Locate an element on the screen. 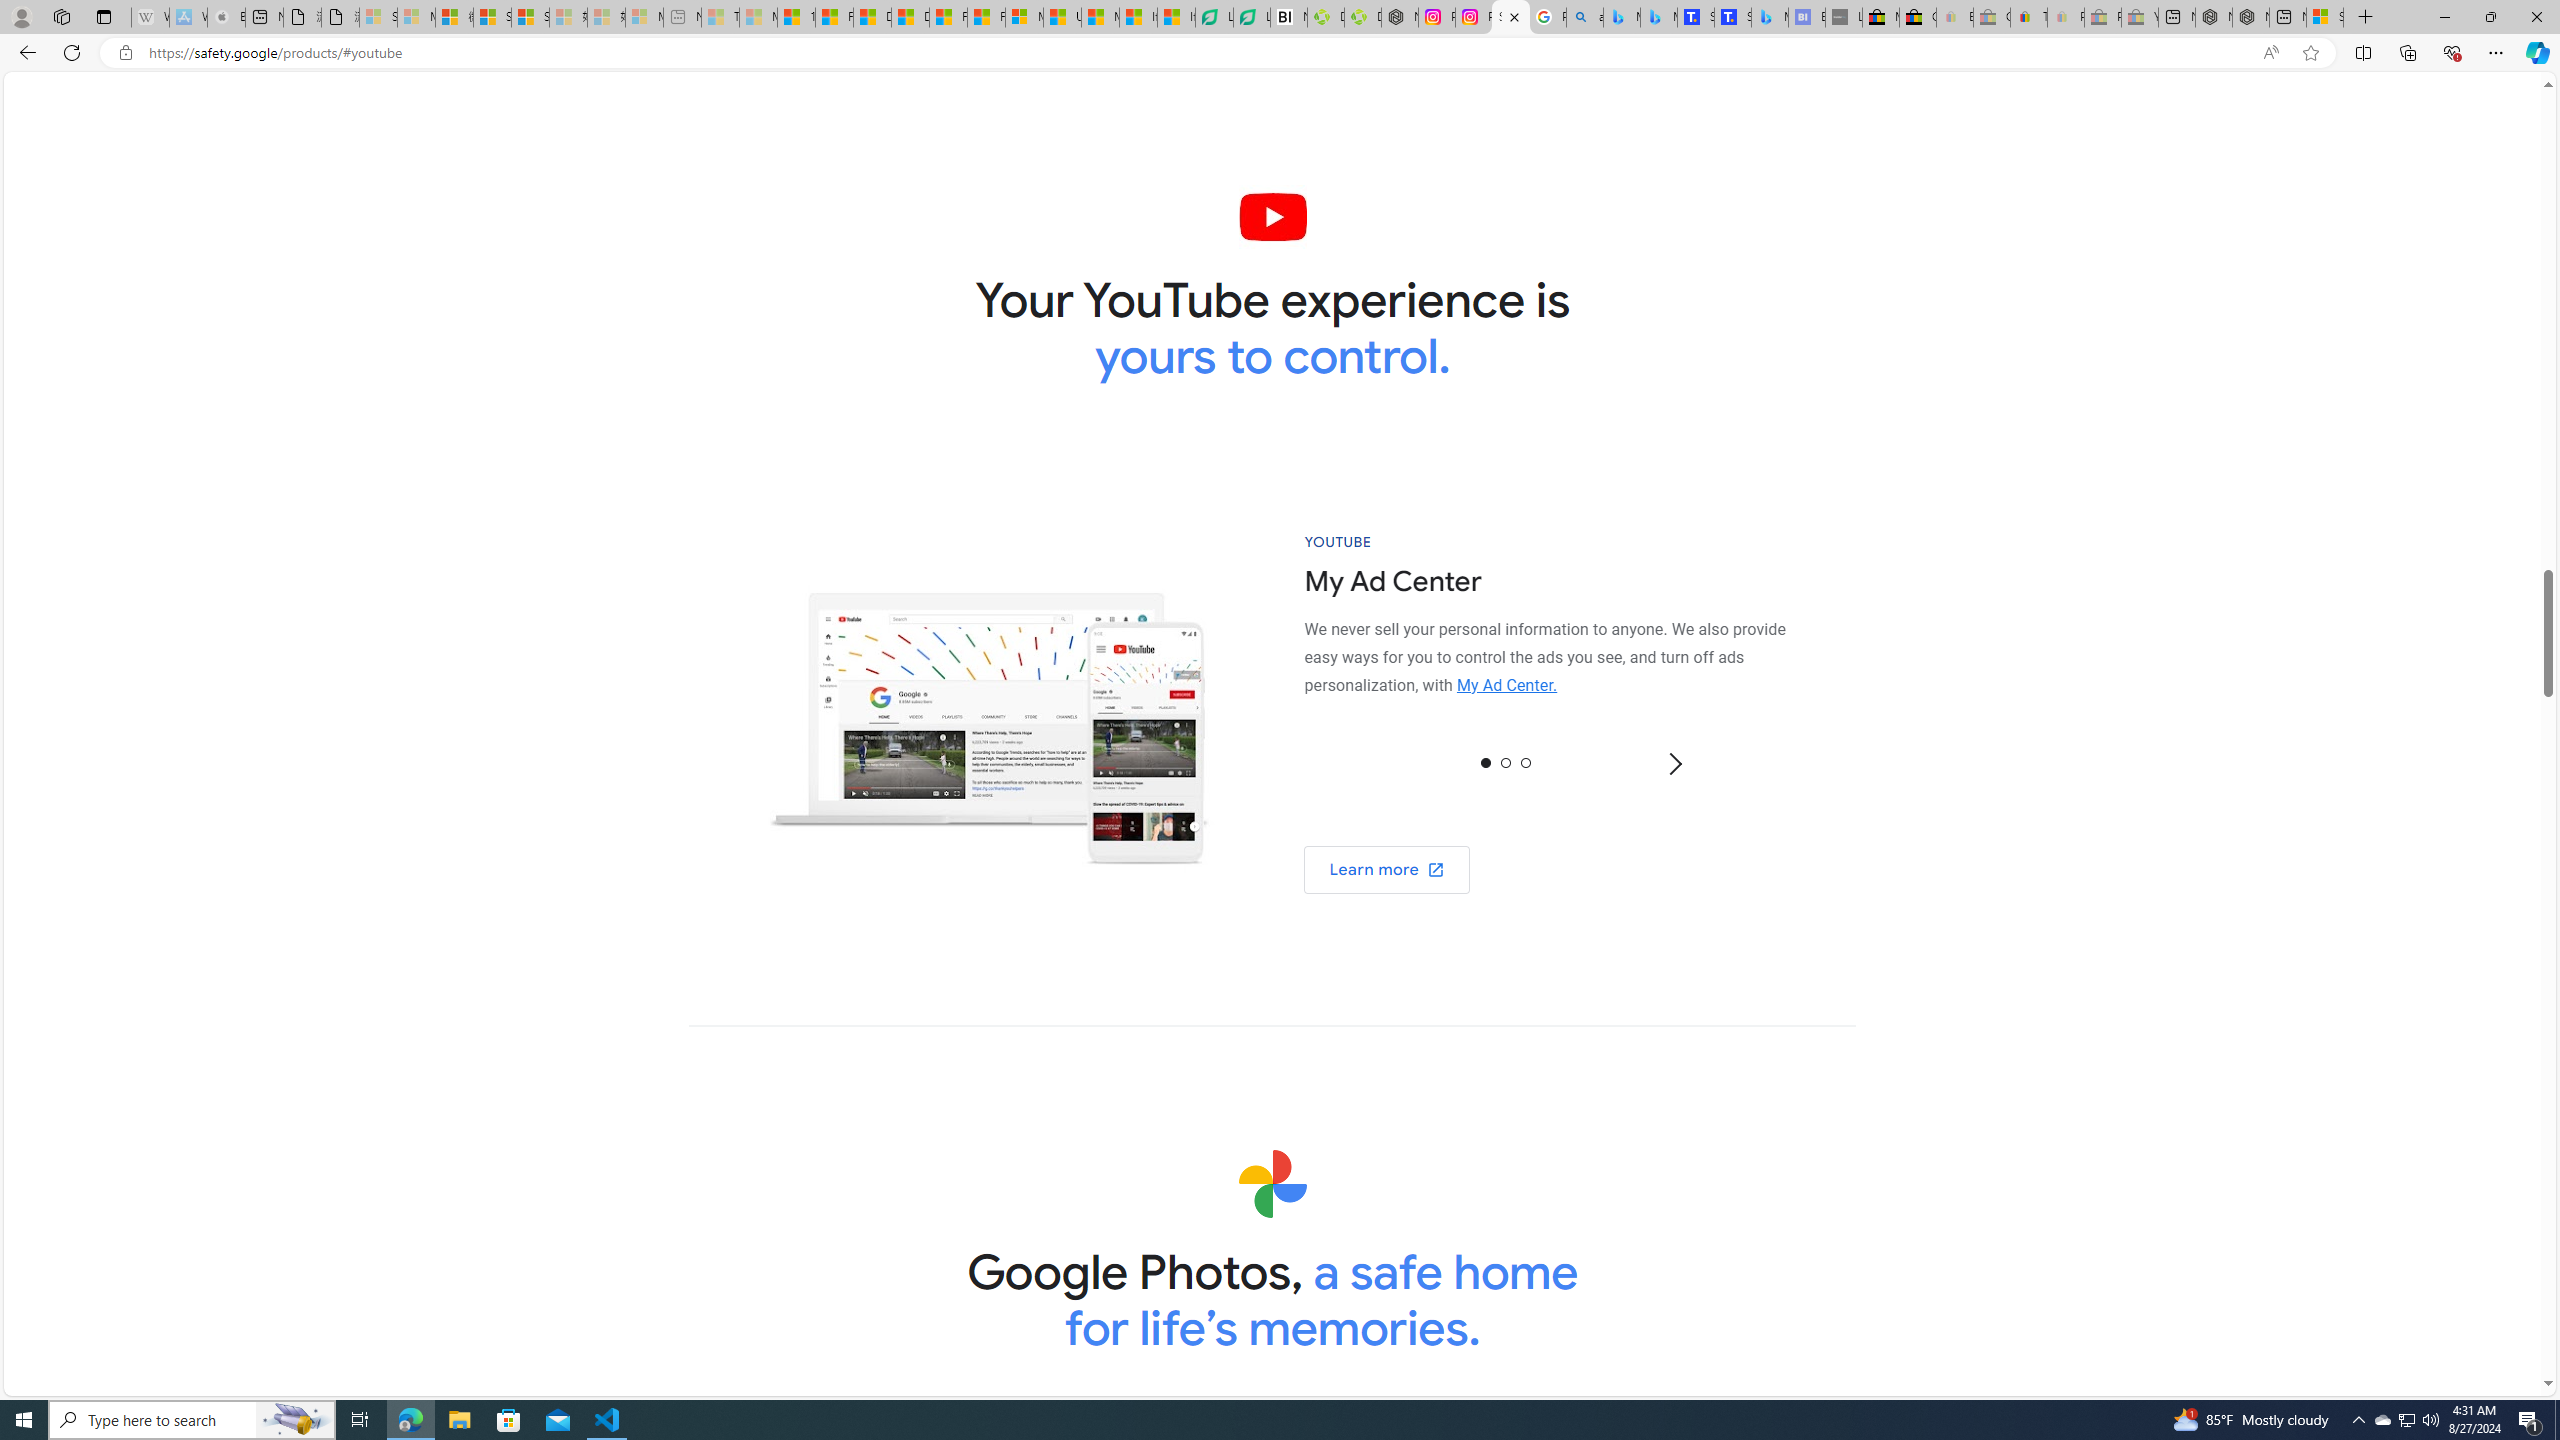 The height and width of the screenshot is (1440, 2560). Learn more about YouTube is located at coordinates (1388, 870).